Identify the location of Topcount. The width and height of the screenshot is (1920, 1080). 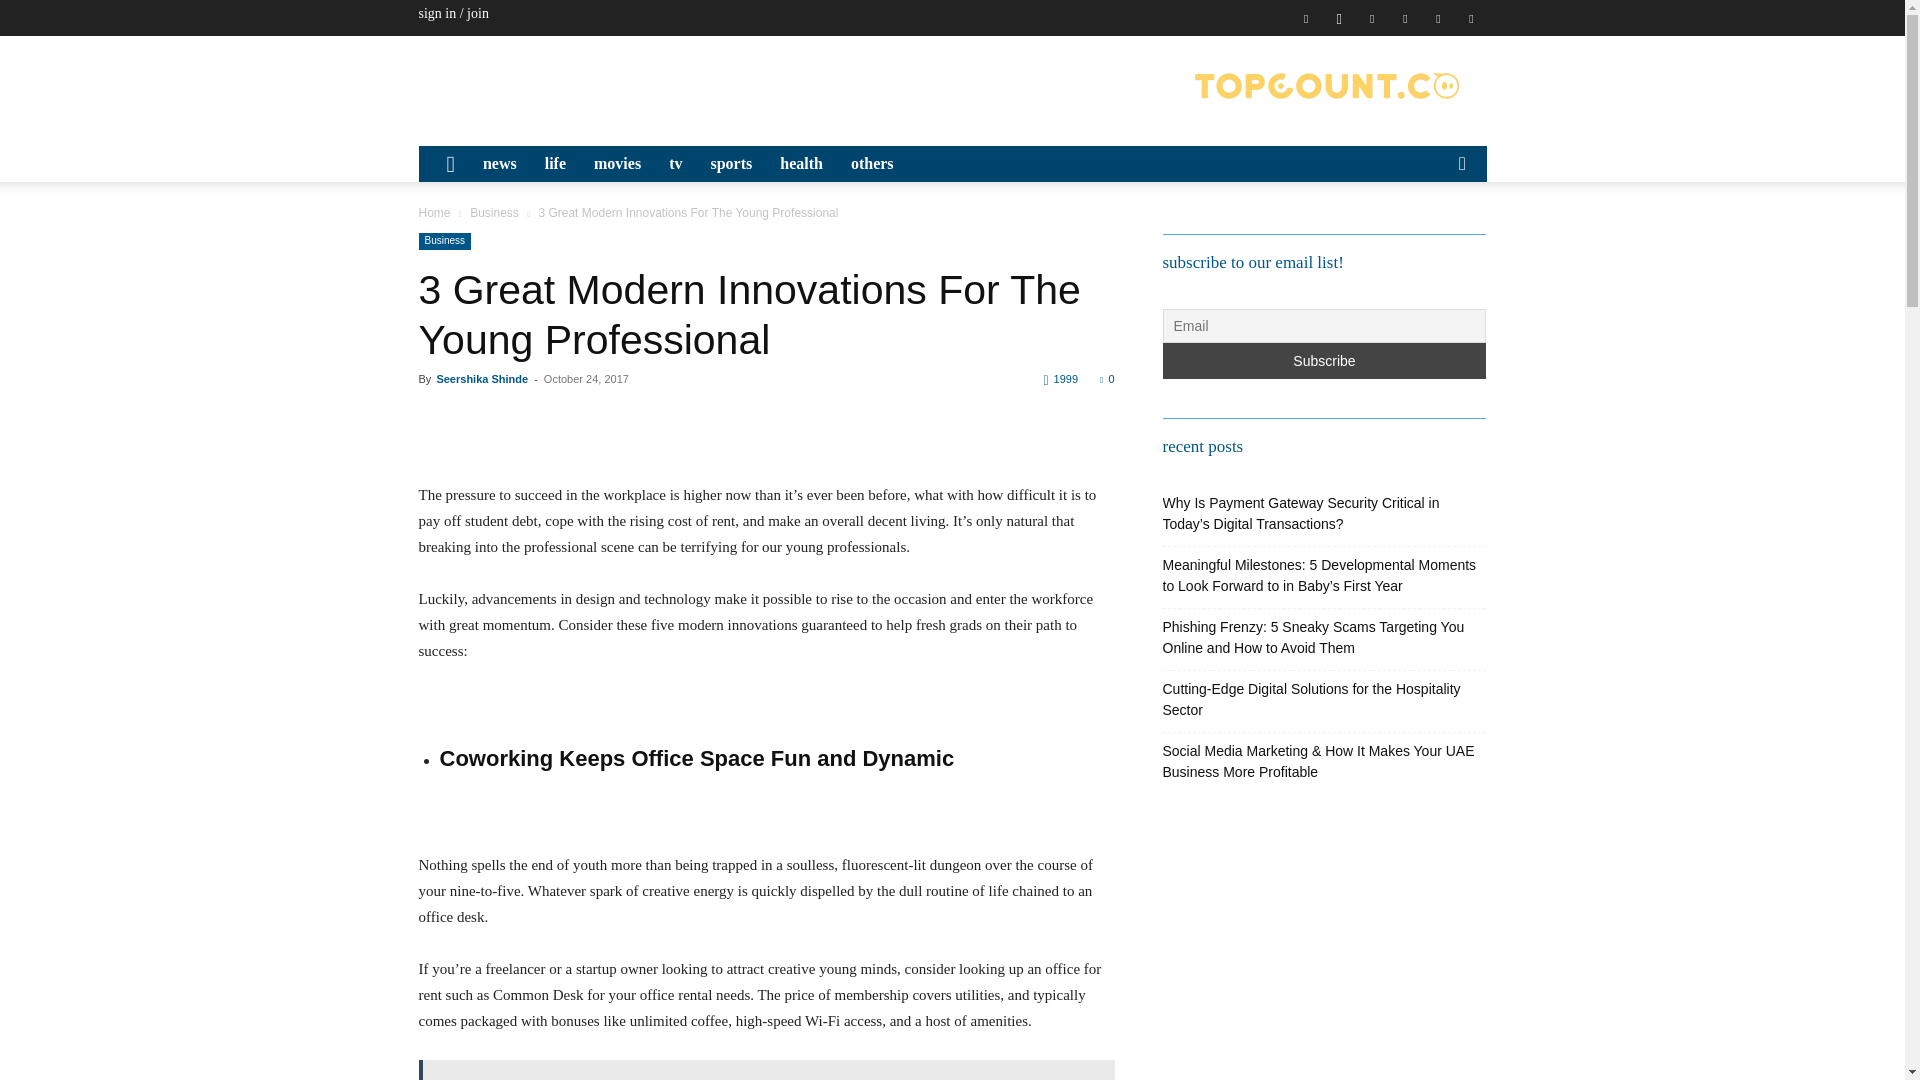
(1326, 86).